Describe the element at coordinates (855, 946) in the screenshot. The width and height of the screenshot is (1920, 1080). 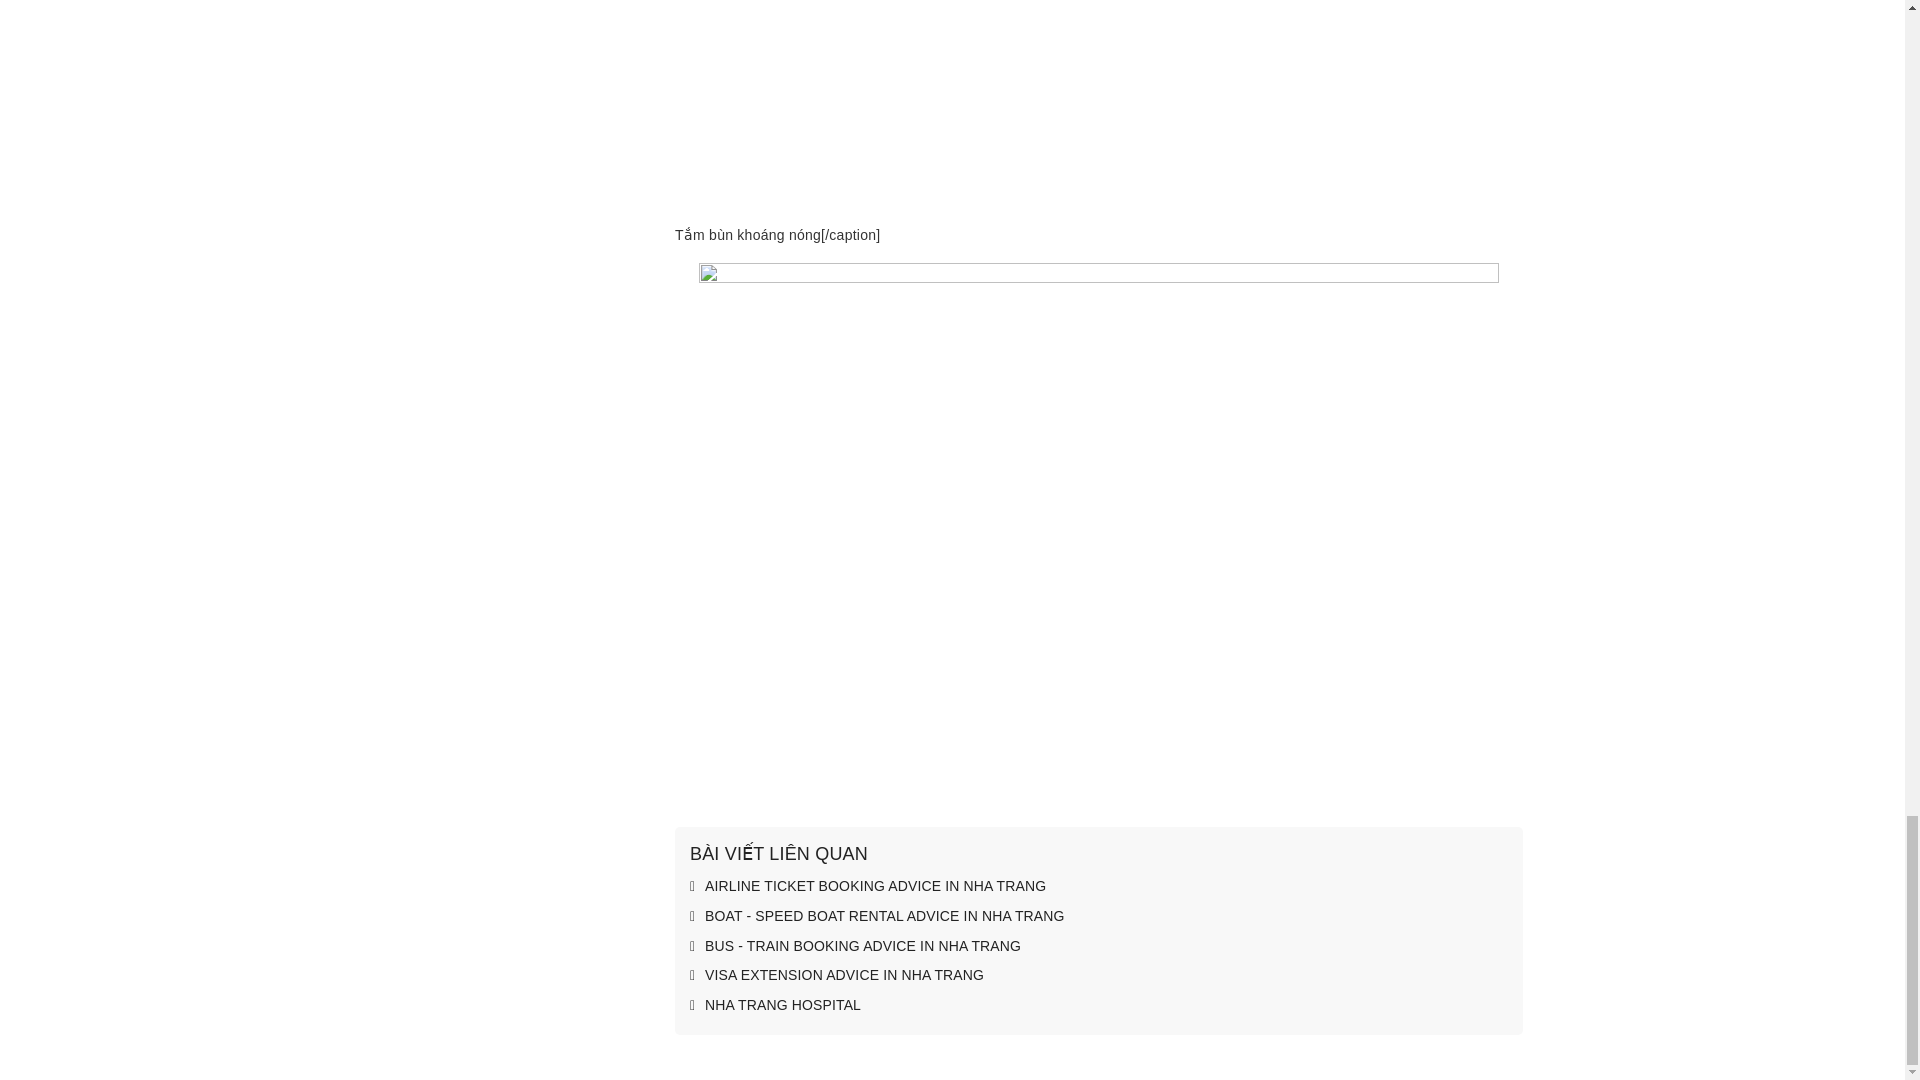
I see `BUS - TRAIN BOOKING ADVICE IN NHA TRANG` at that location.